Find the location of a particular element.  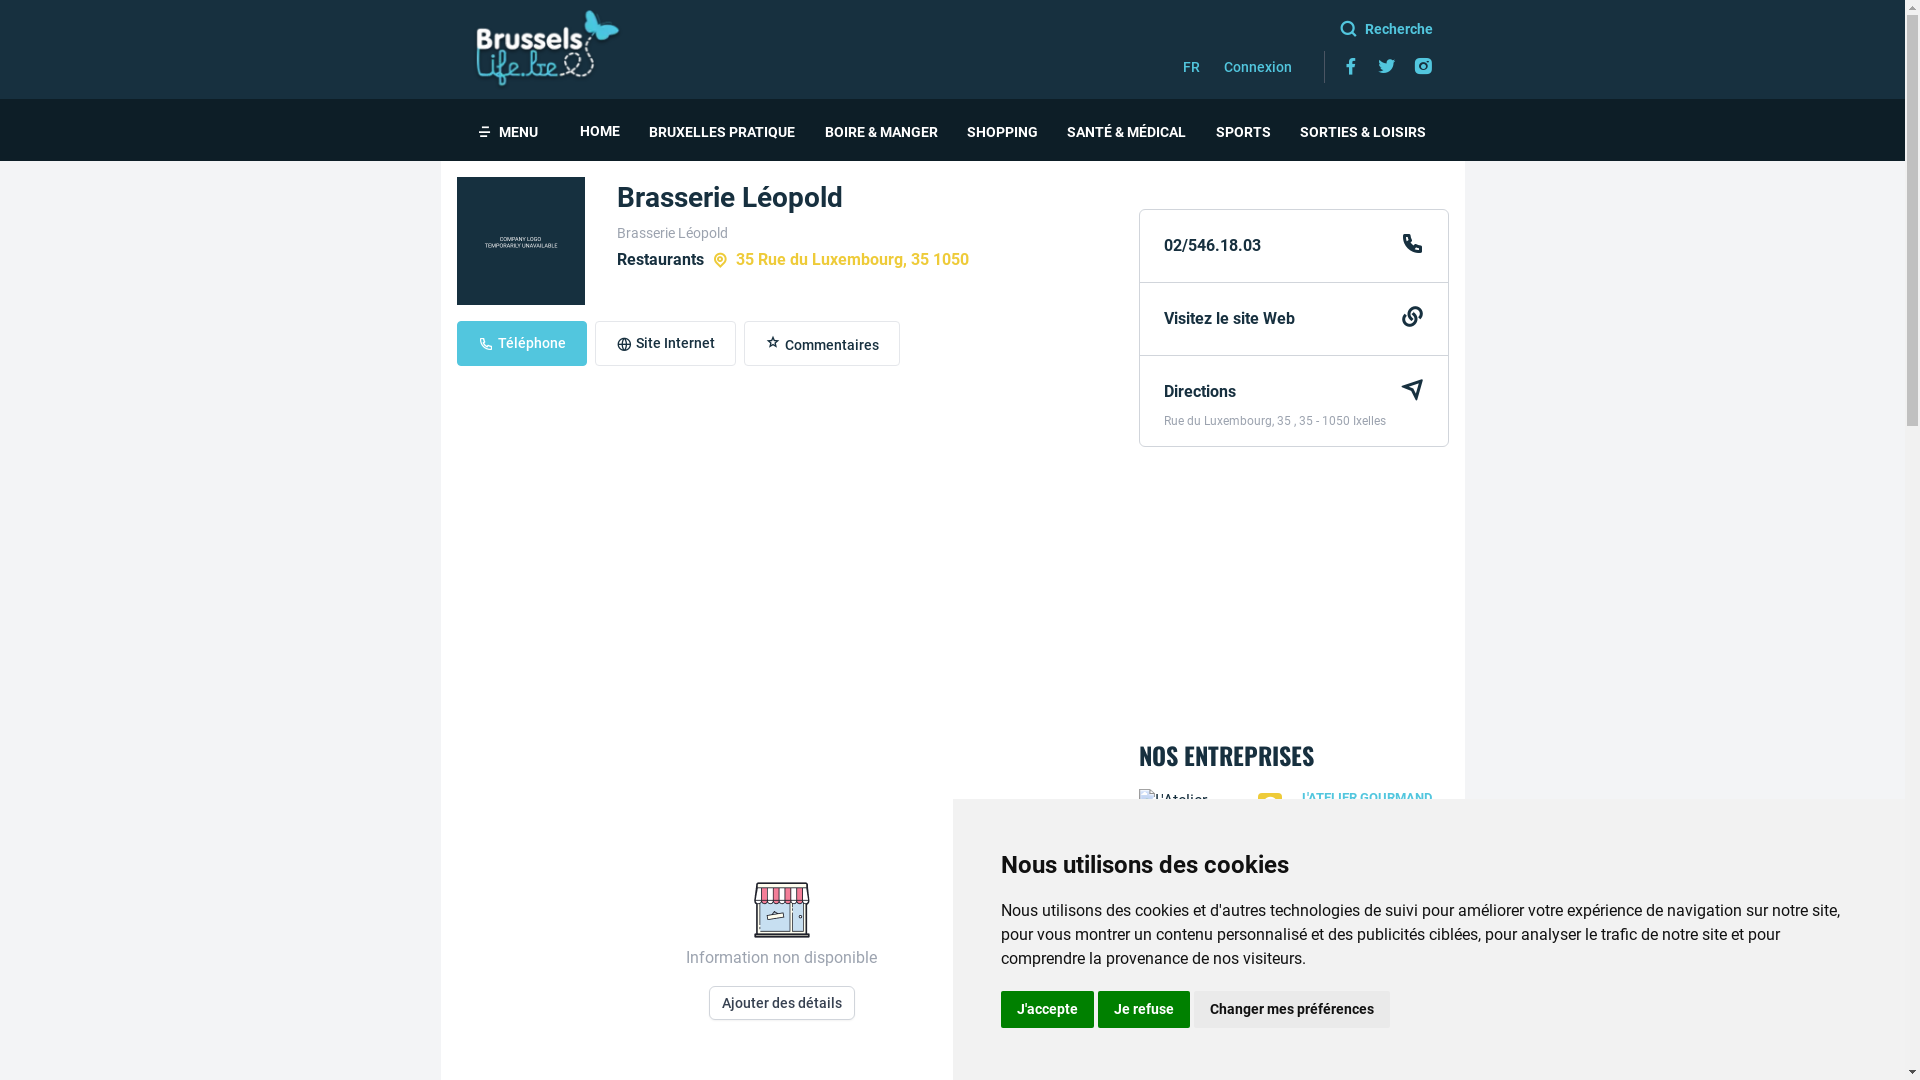

MENU is located at coordinates (506, 130).